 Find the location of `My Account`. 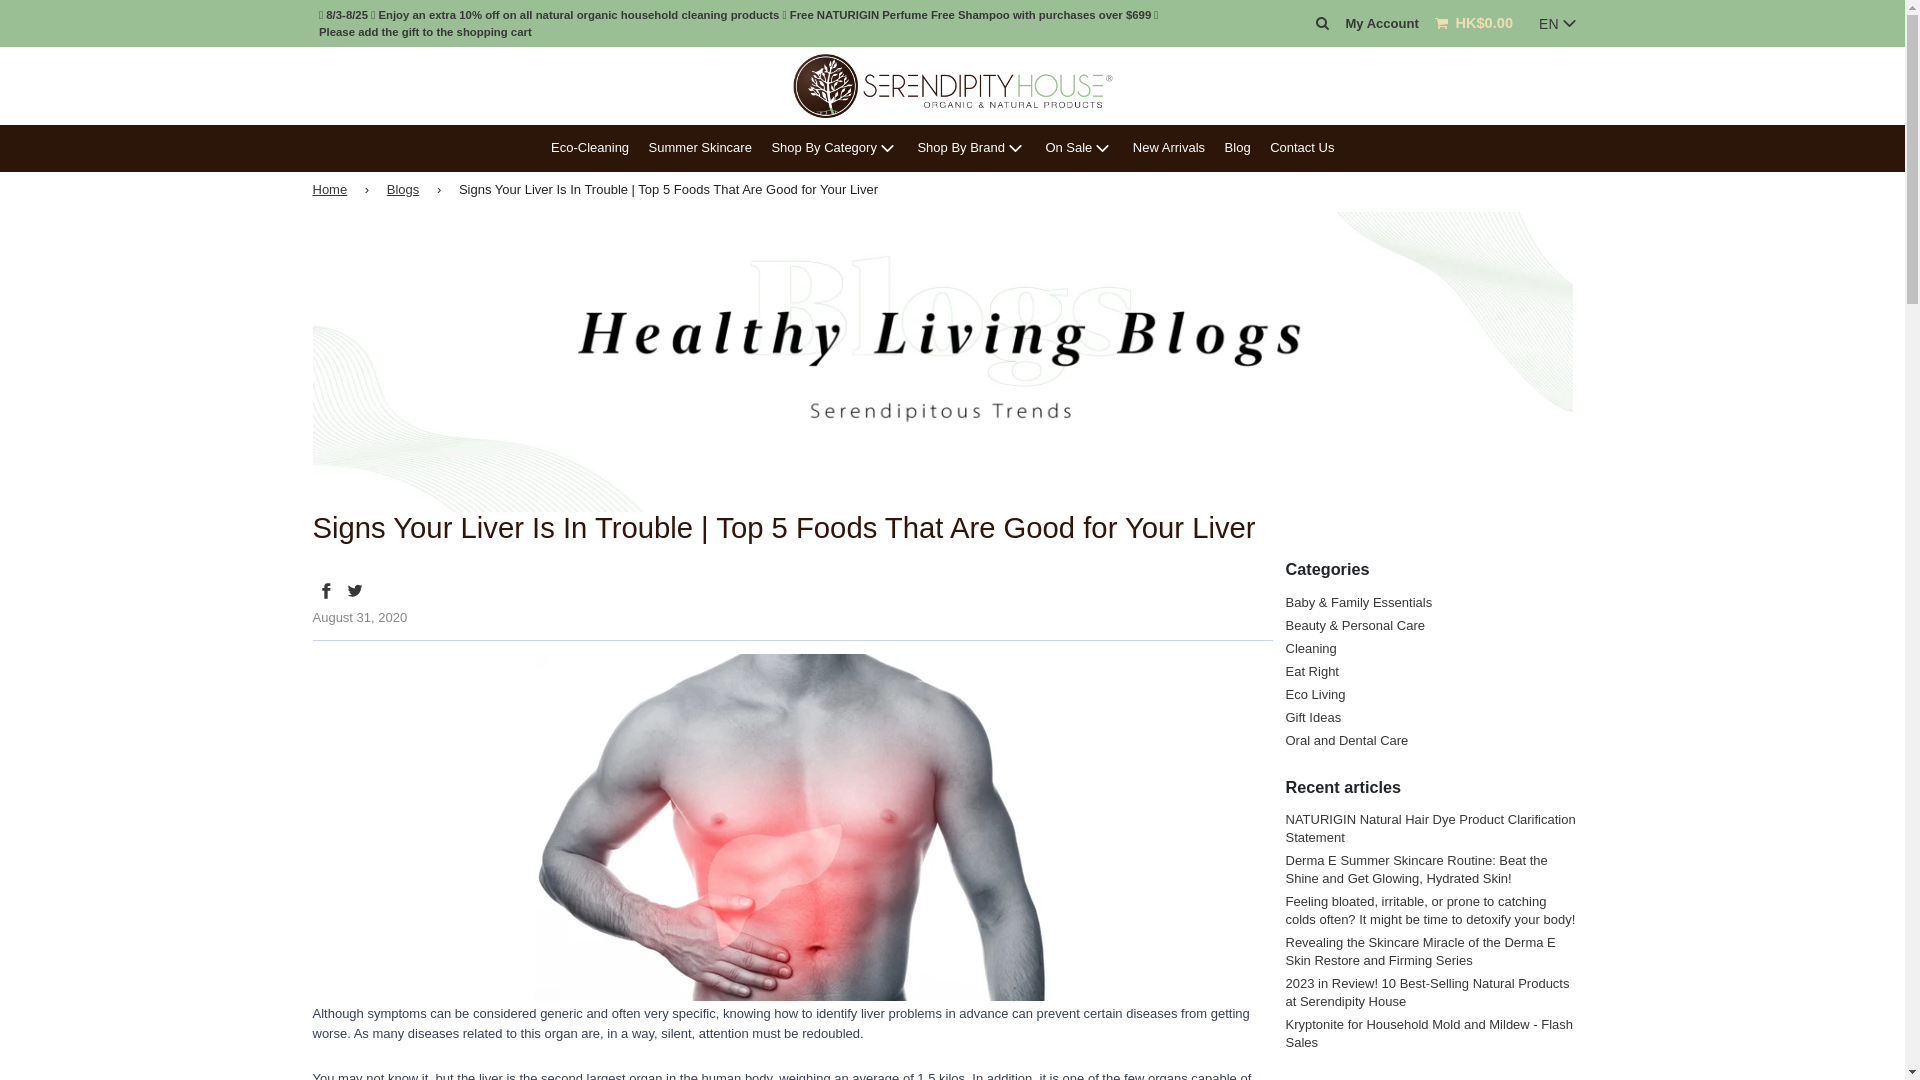

My Account is located at coordinates (1382, 24).